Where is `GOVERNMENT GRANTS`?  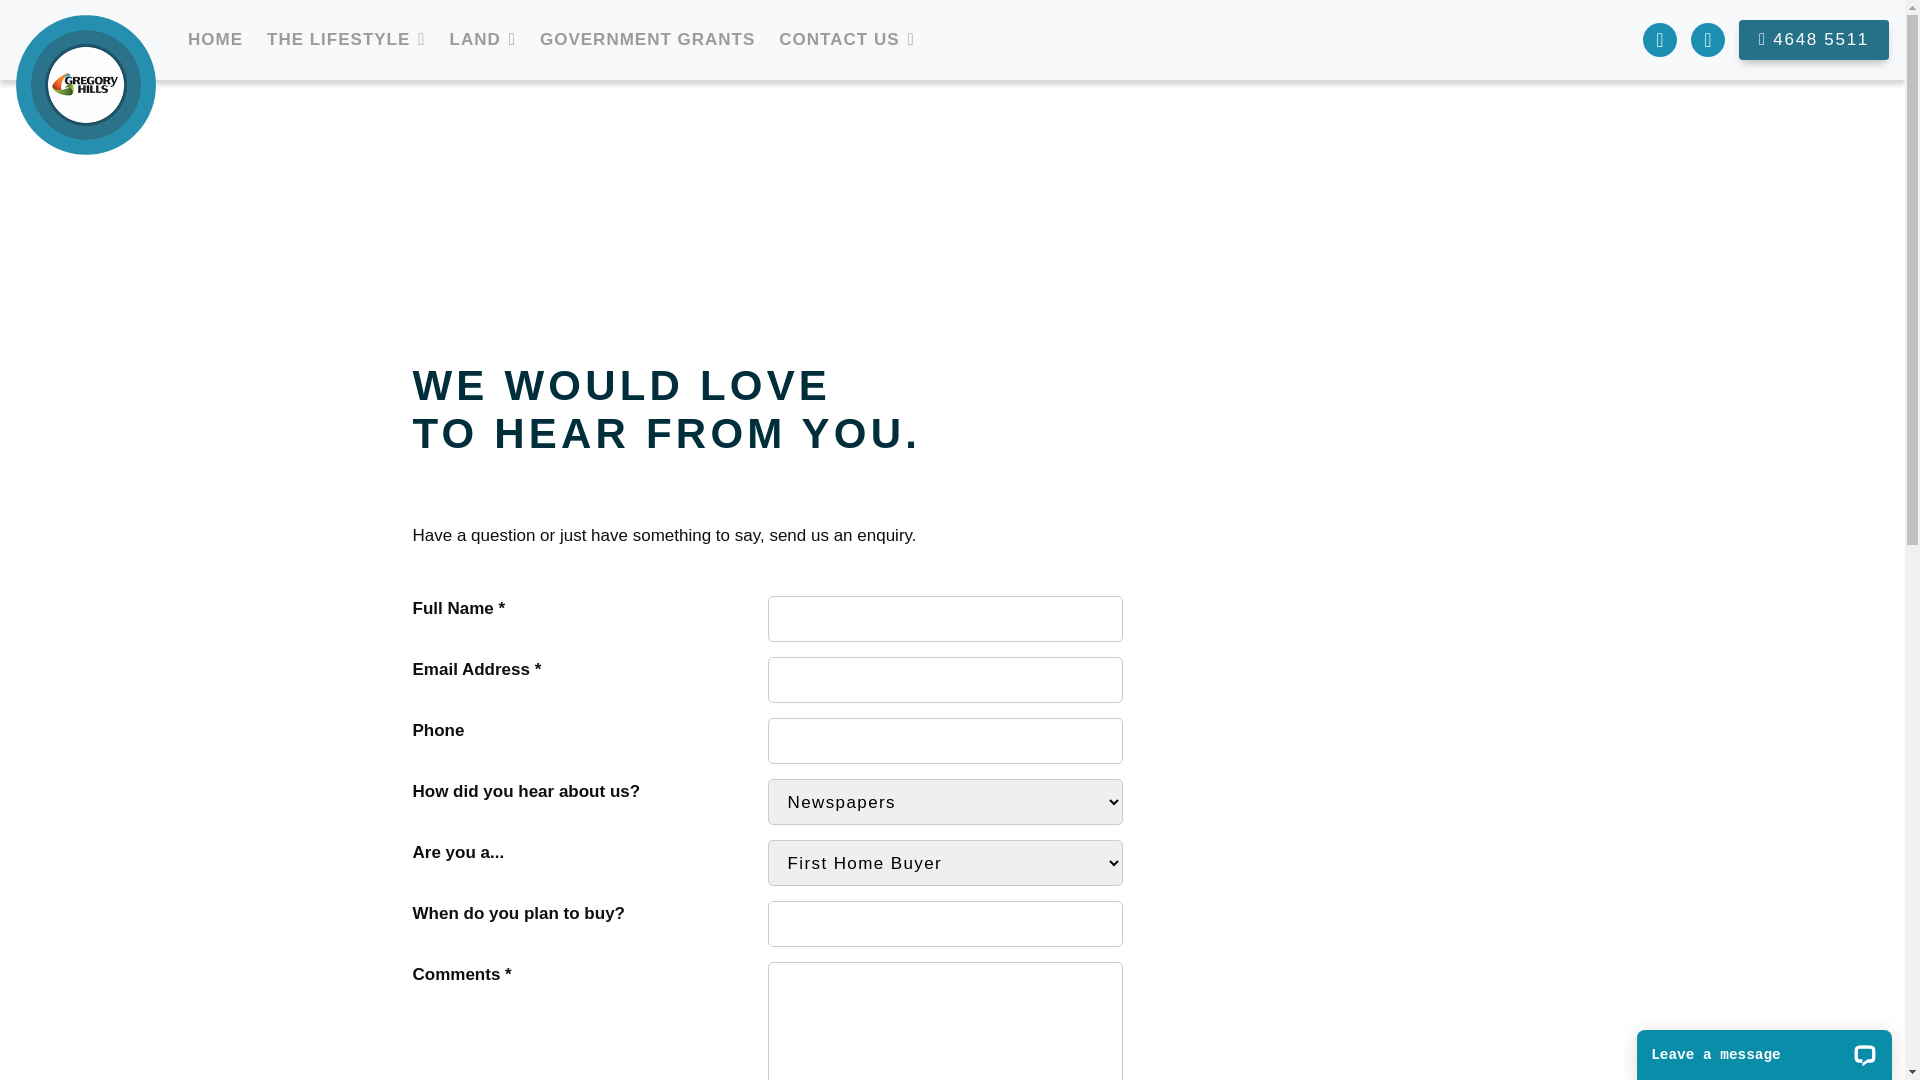
GOVERNMENT GRANTS is located at coordinates (648, 40).